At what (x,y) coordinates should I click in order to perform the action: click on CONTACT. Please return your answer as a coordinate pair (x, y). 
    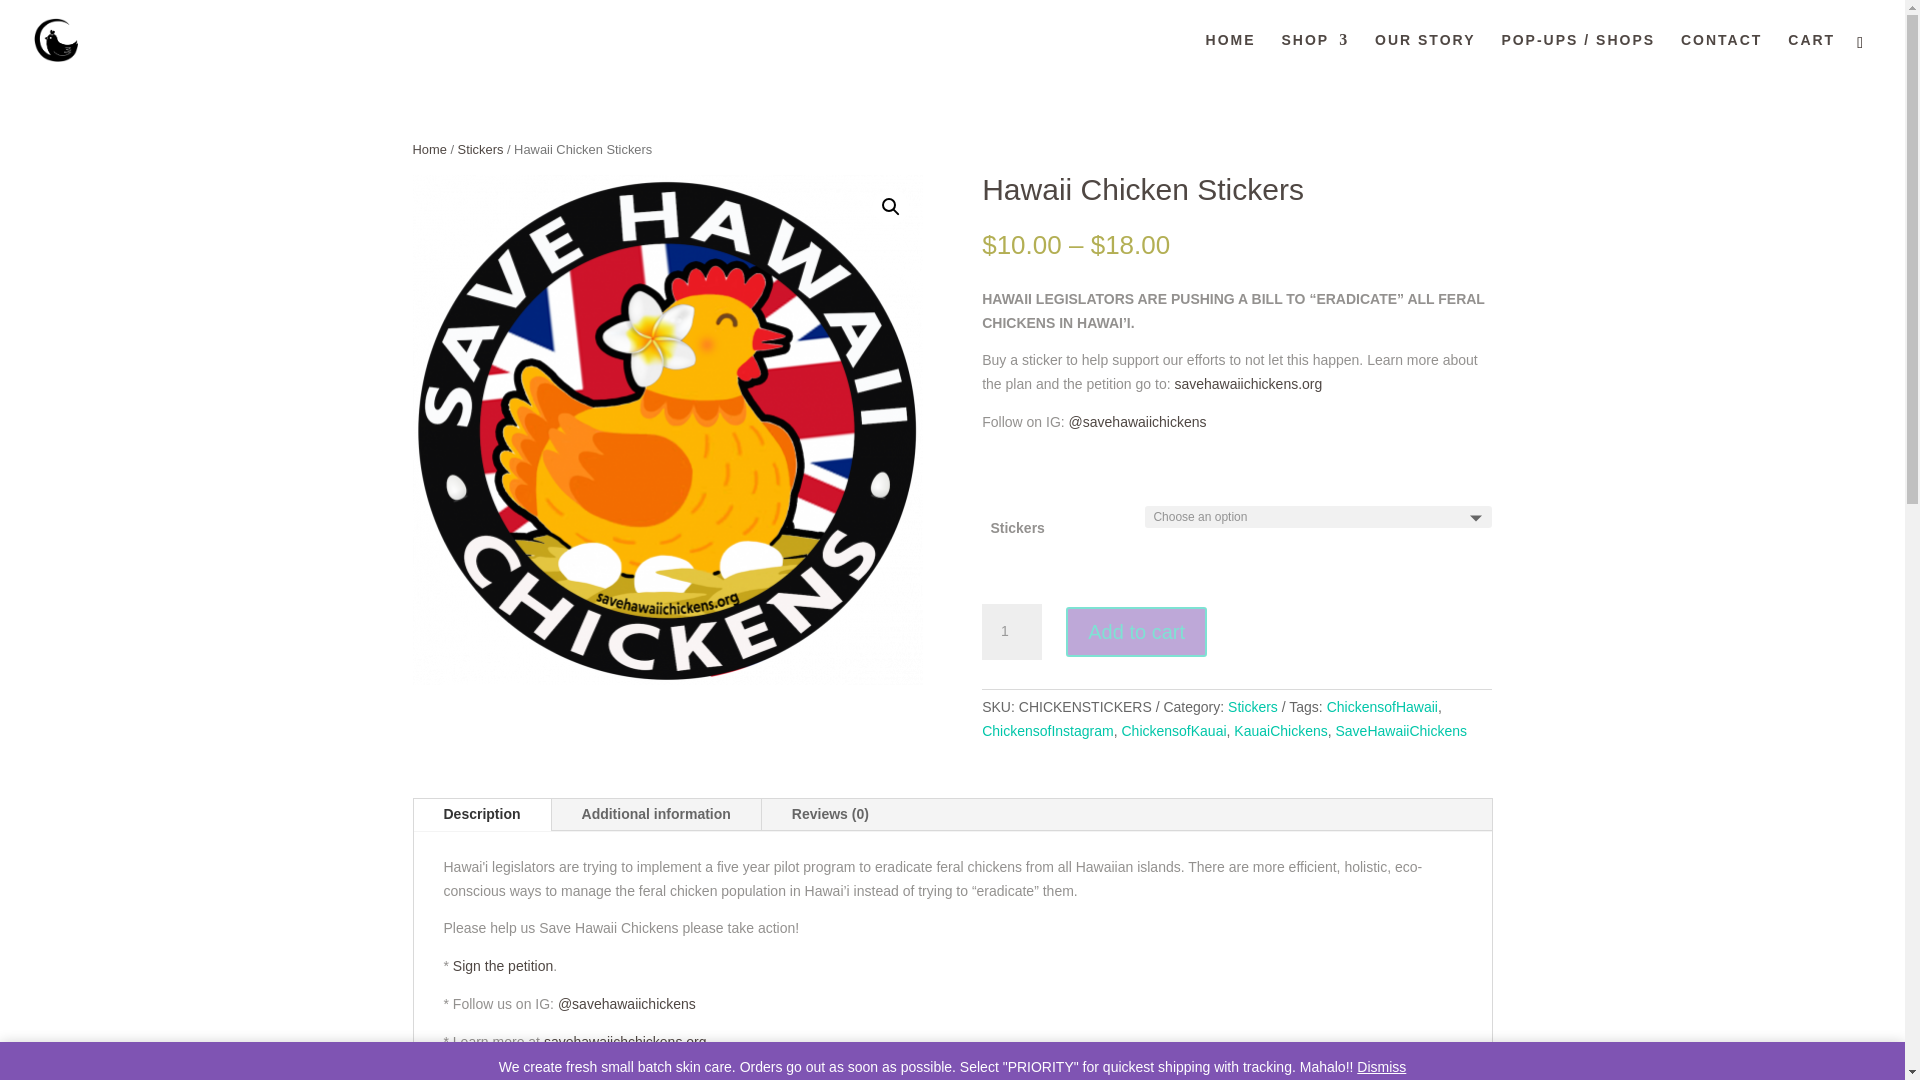
    Looking at the image, I should click on (1722, 56).